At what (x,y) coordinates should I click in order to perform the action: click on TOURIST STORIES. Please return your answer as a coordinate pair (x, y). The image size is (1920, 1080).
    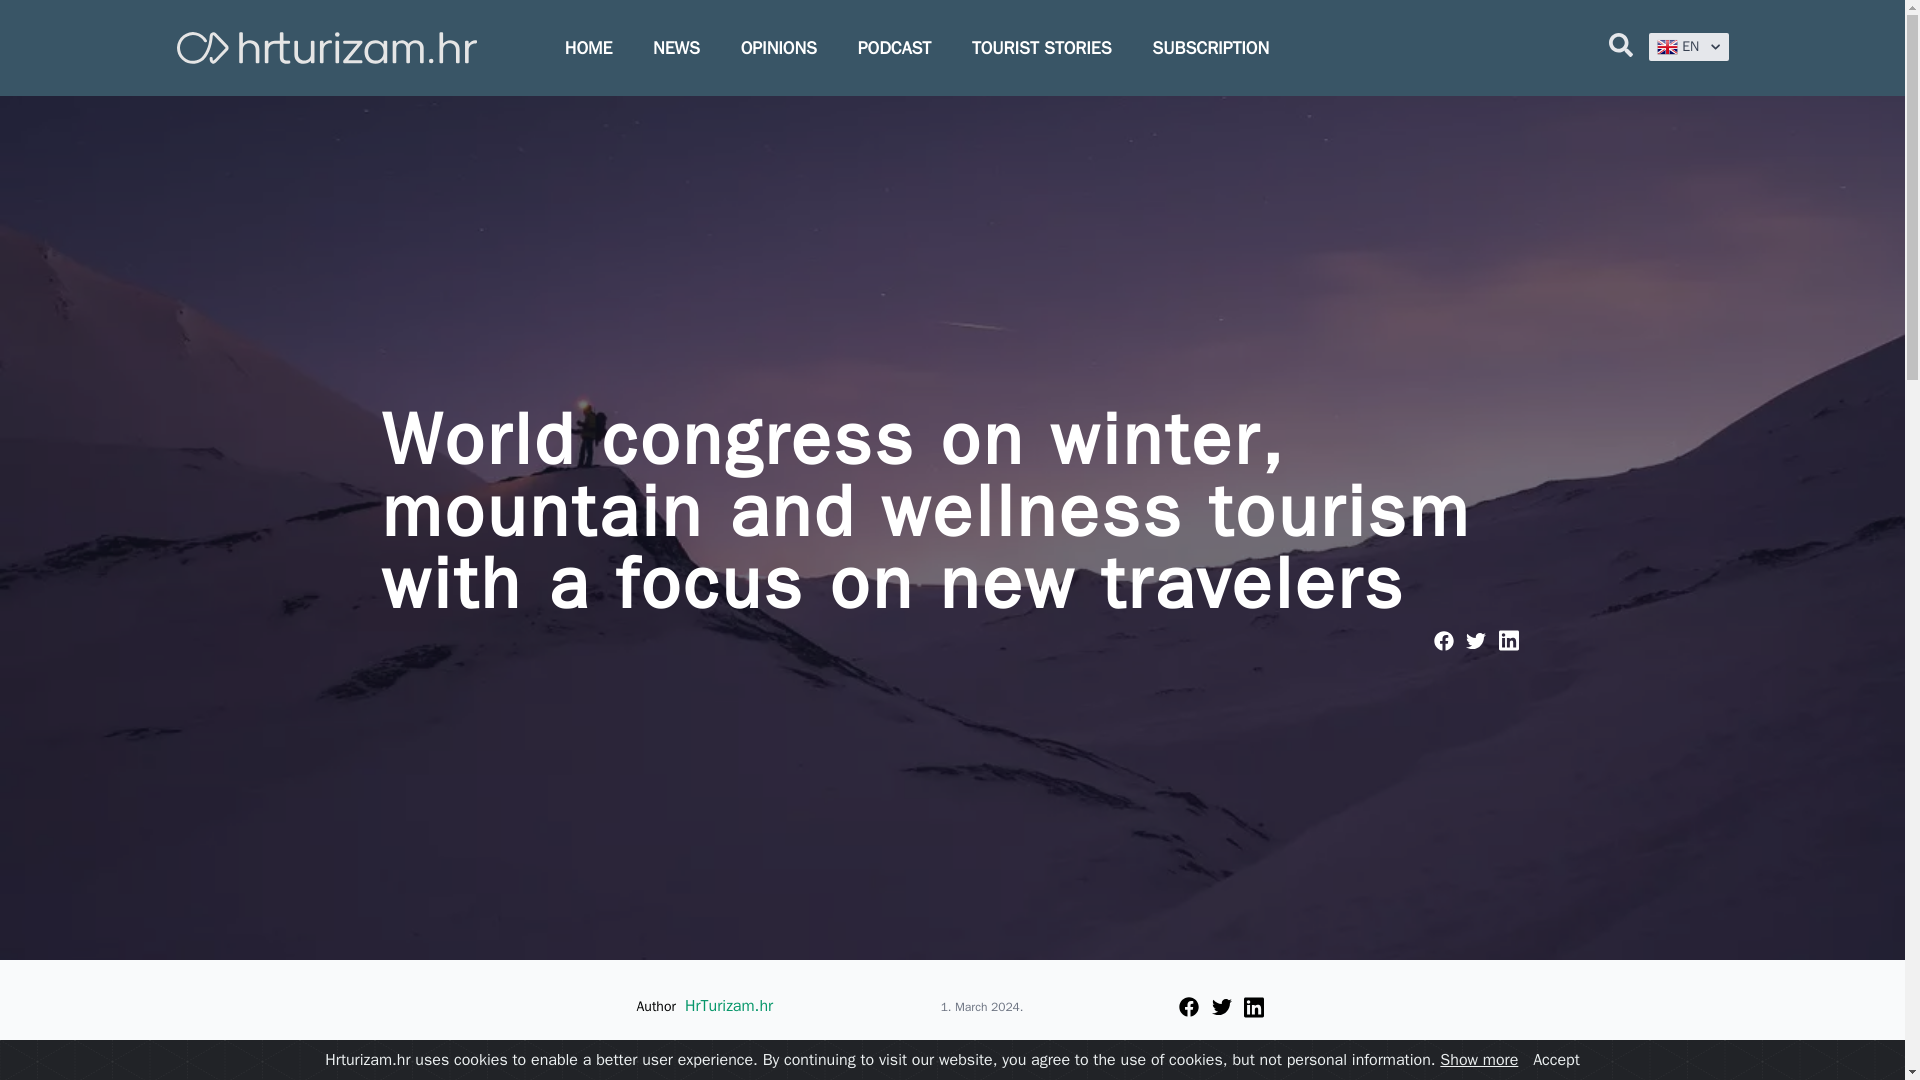
    Looking at the image, I should click on (1041, 48).